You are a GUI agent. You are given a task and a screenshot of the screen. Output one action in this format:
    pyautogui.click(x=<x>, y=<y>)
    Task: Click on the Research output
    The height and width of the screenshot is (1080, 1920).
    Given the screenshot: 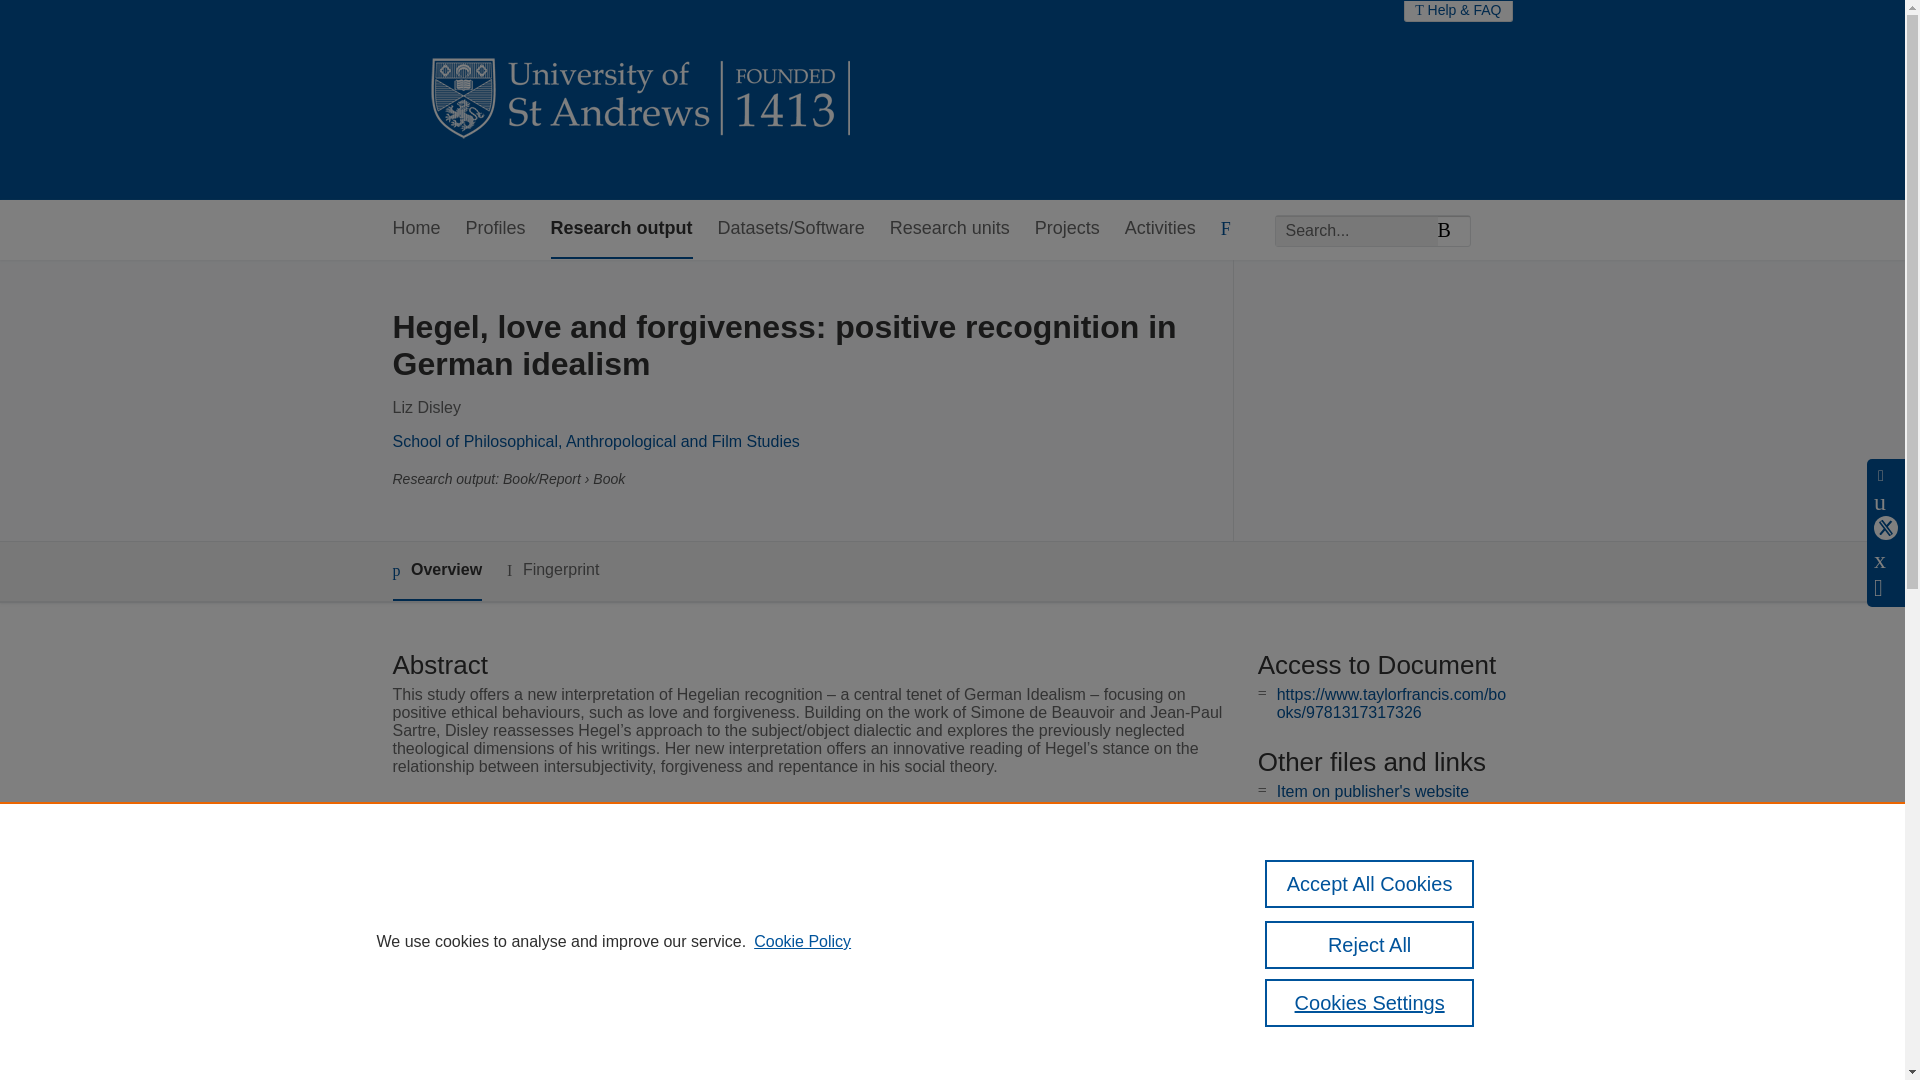 What is the action you would take?
    pyautogui.click(x=622, y=229)
    